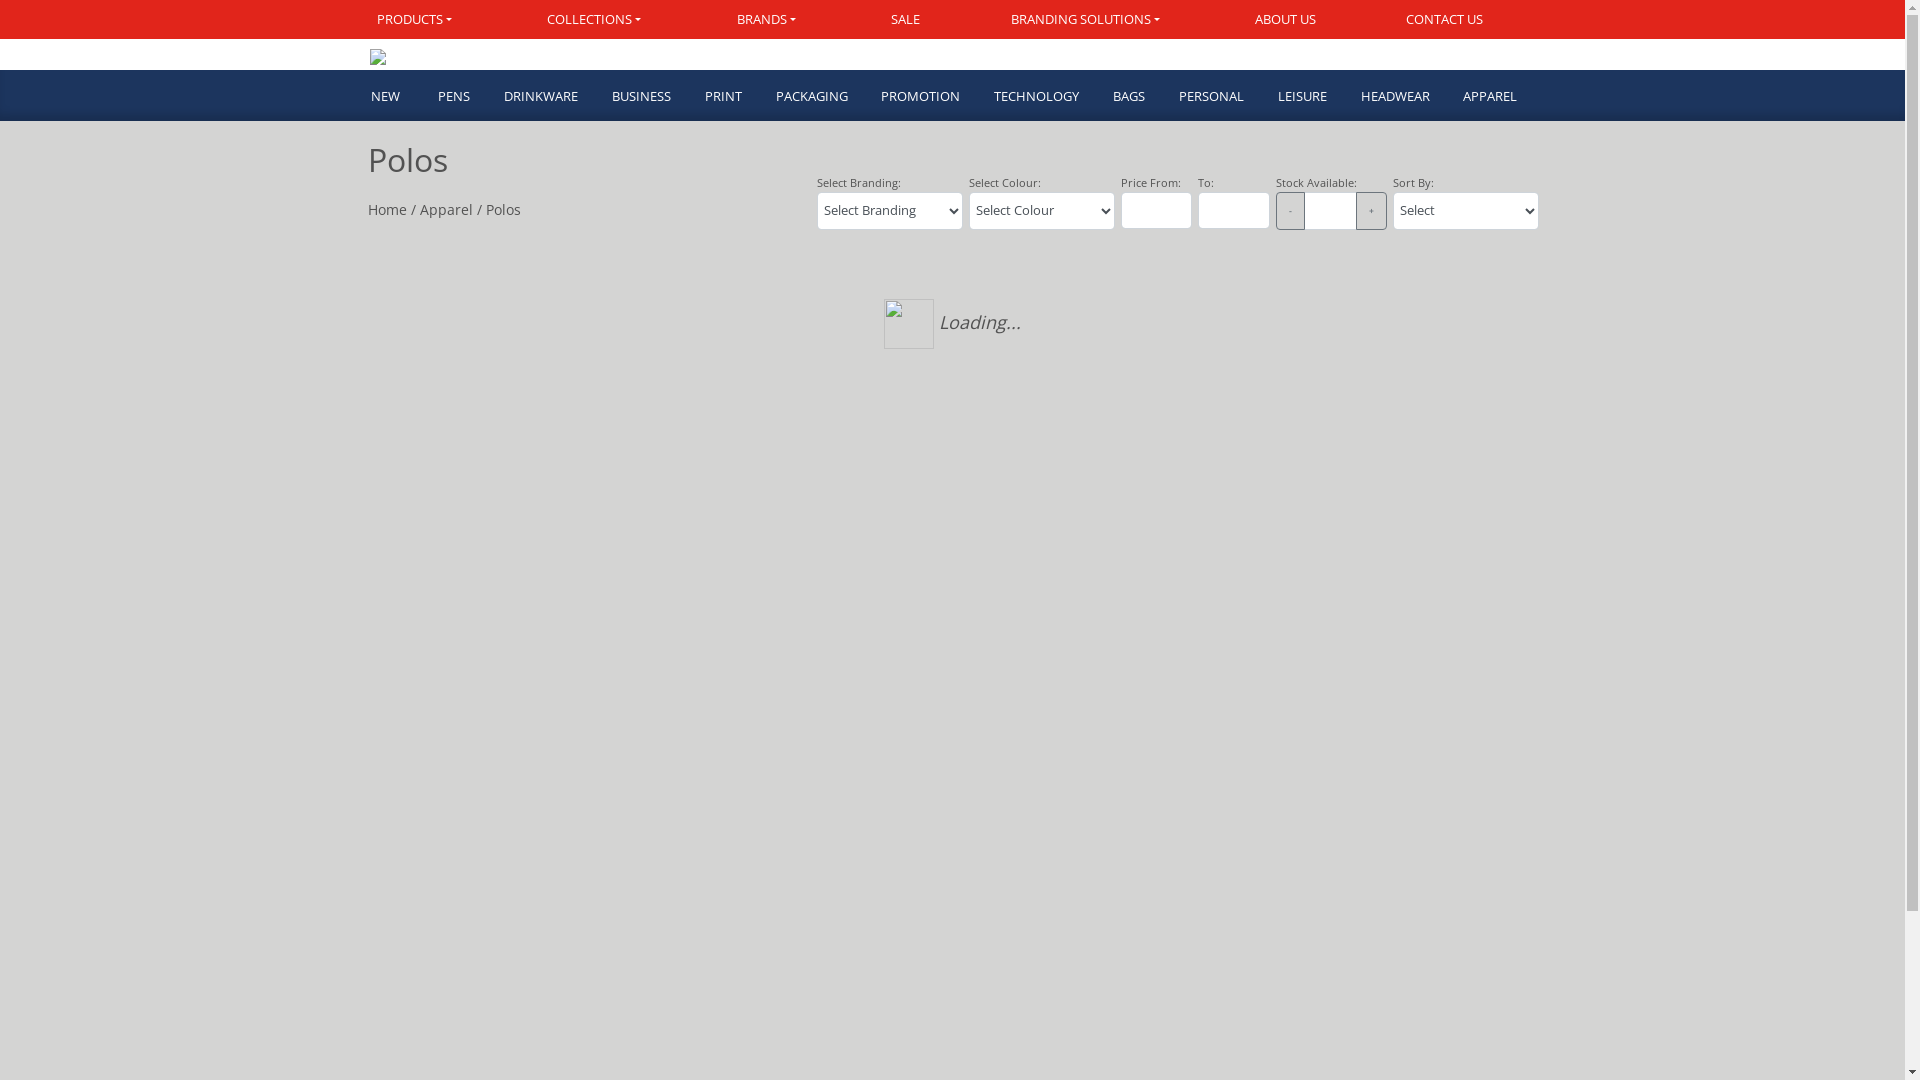  Describe the element at coordinates (446, 210) in the screenshot. I see `Apparel` at that location.